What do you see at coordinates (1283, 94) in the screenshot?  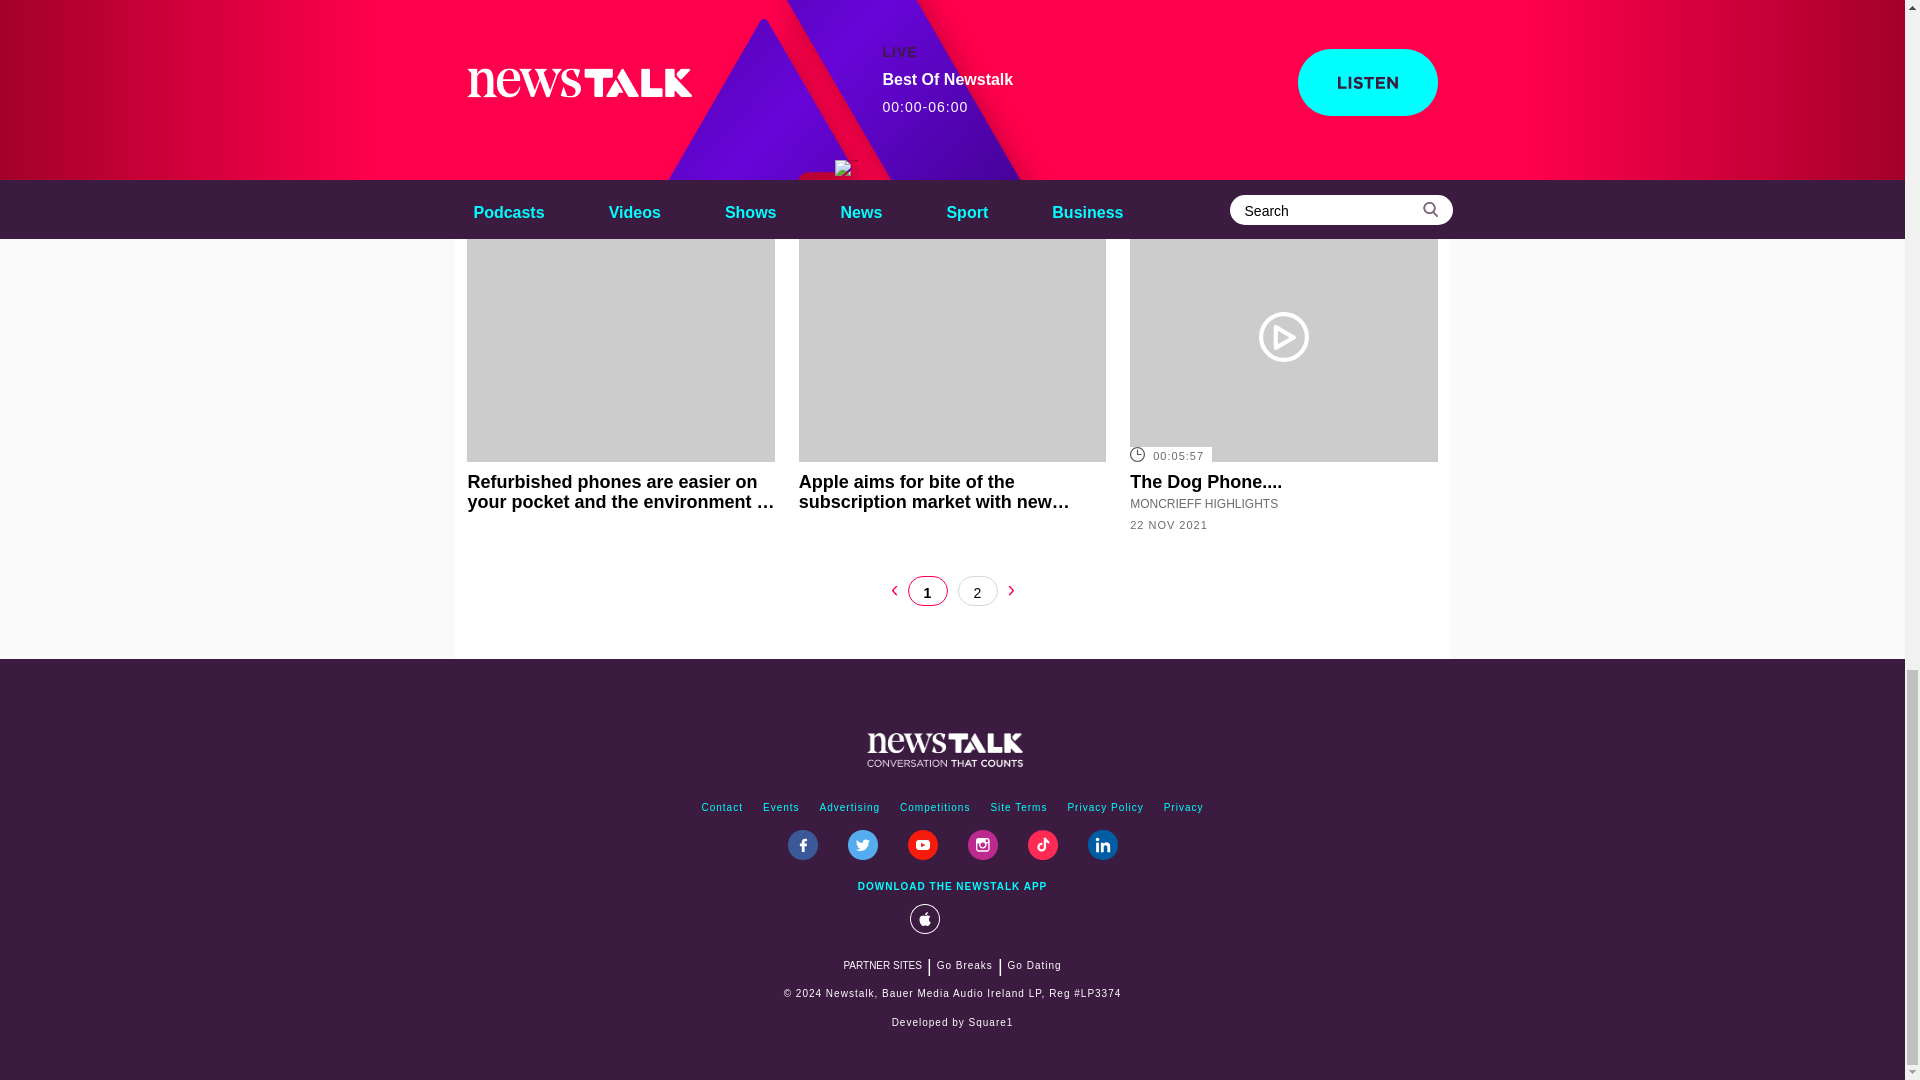 I see `Phone seizures in Irish prisons double in five years` at bounding box center [1283, 94].